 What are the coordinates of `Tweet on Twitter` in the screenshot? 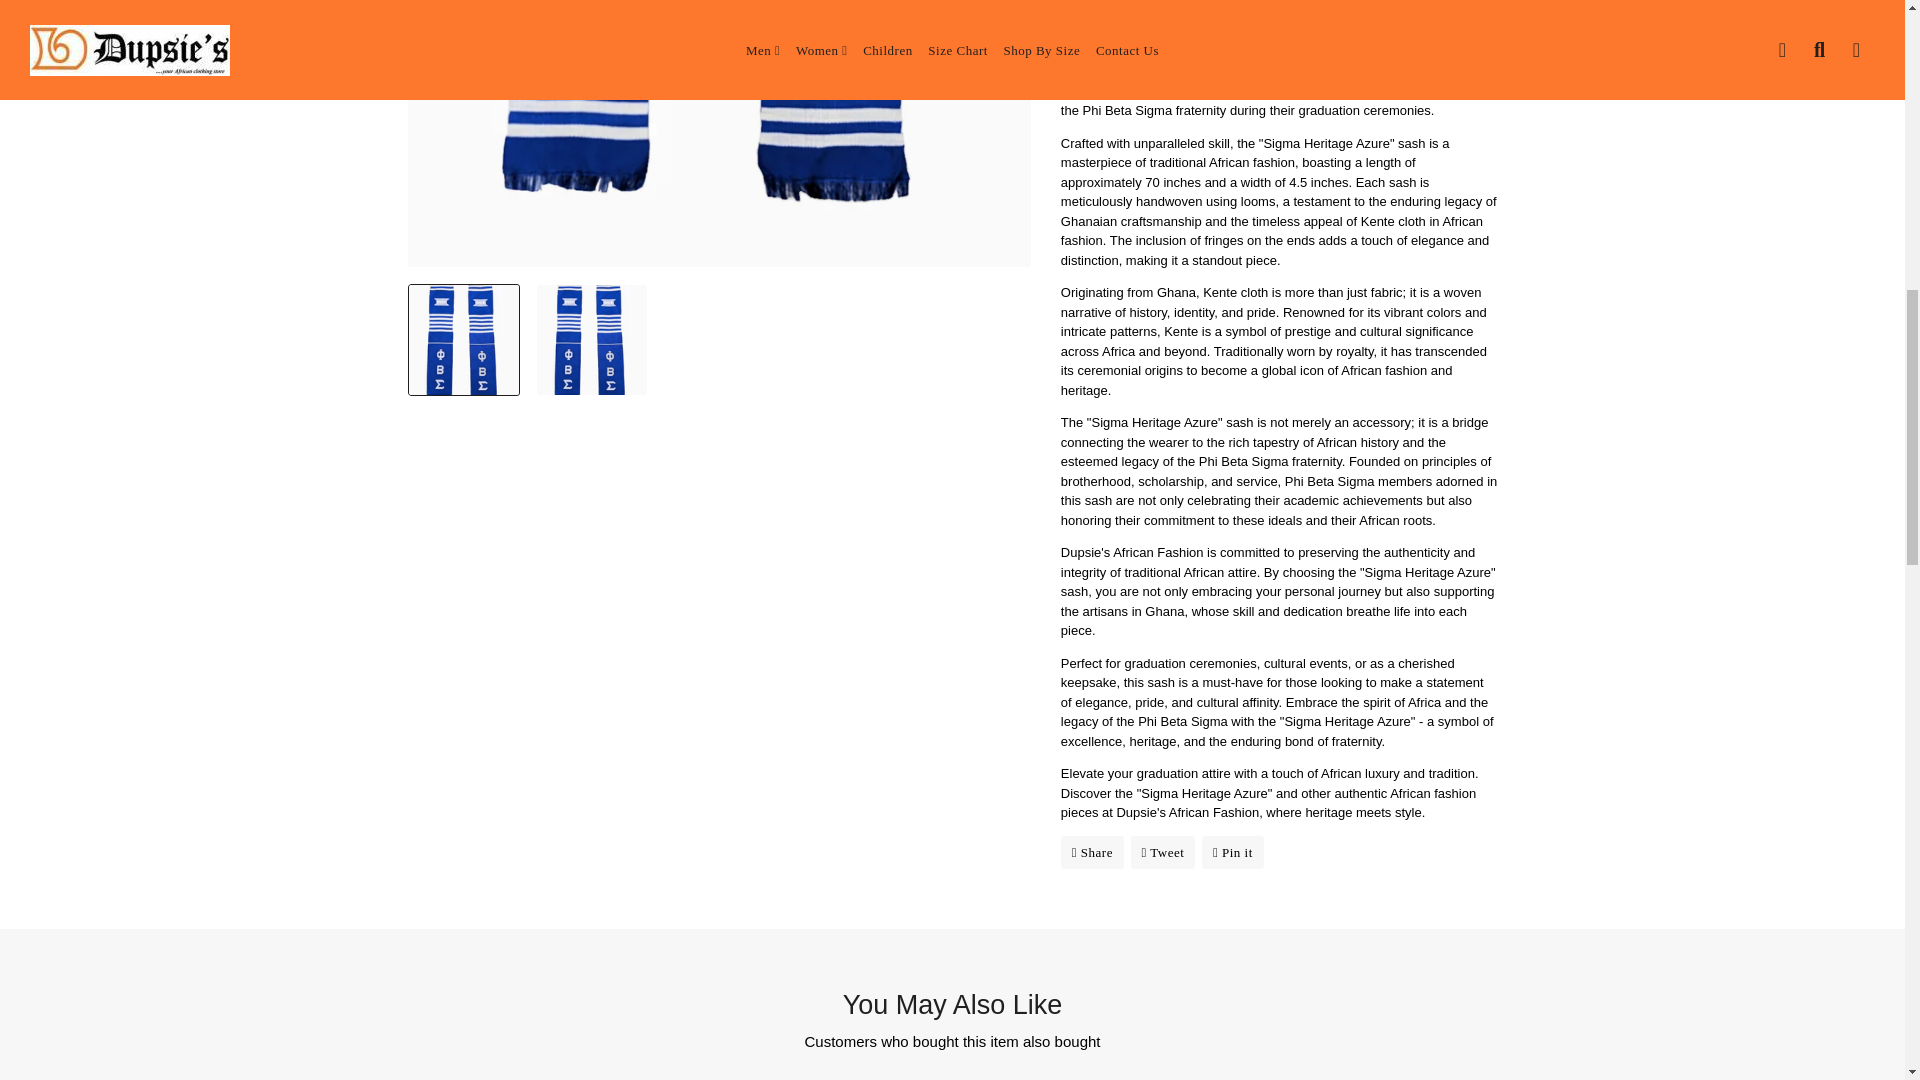 It's located at (1163, 852).